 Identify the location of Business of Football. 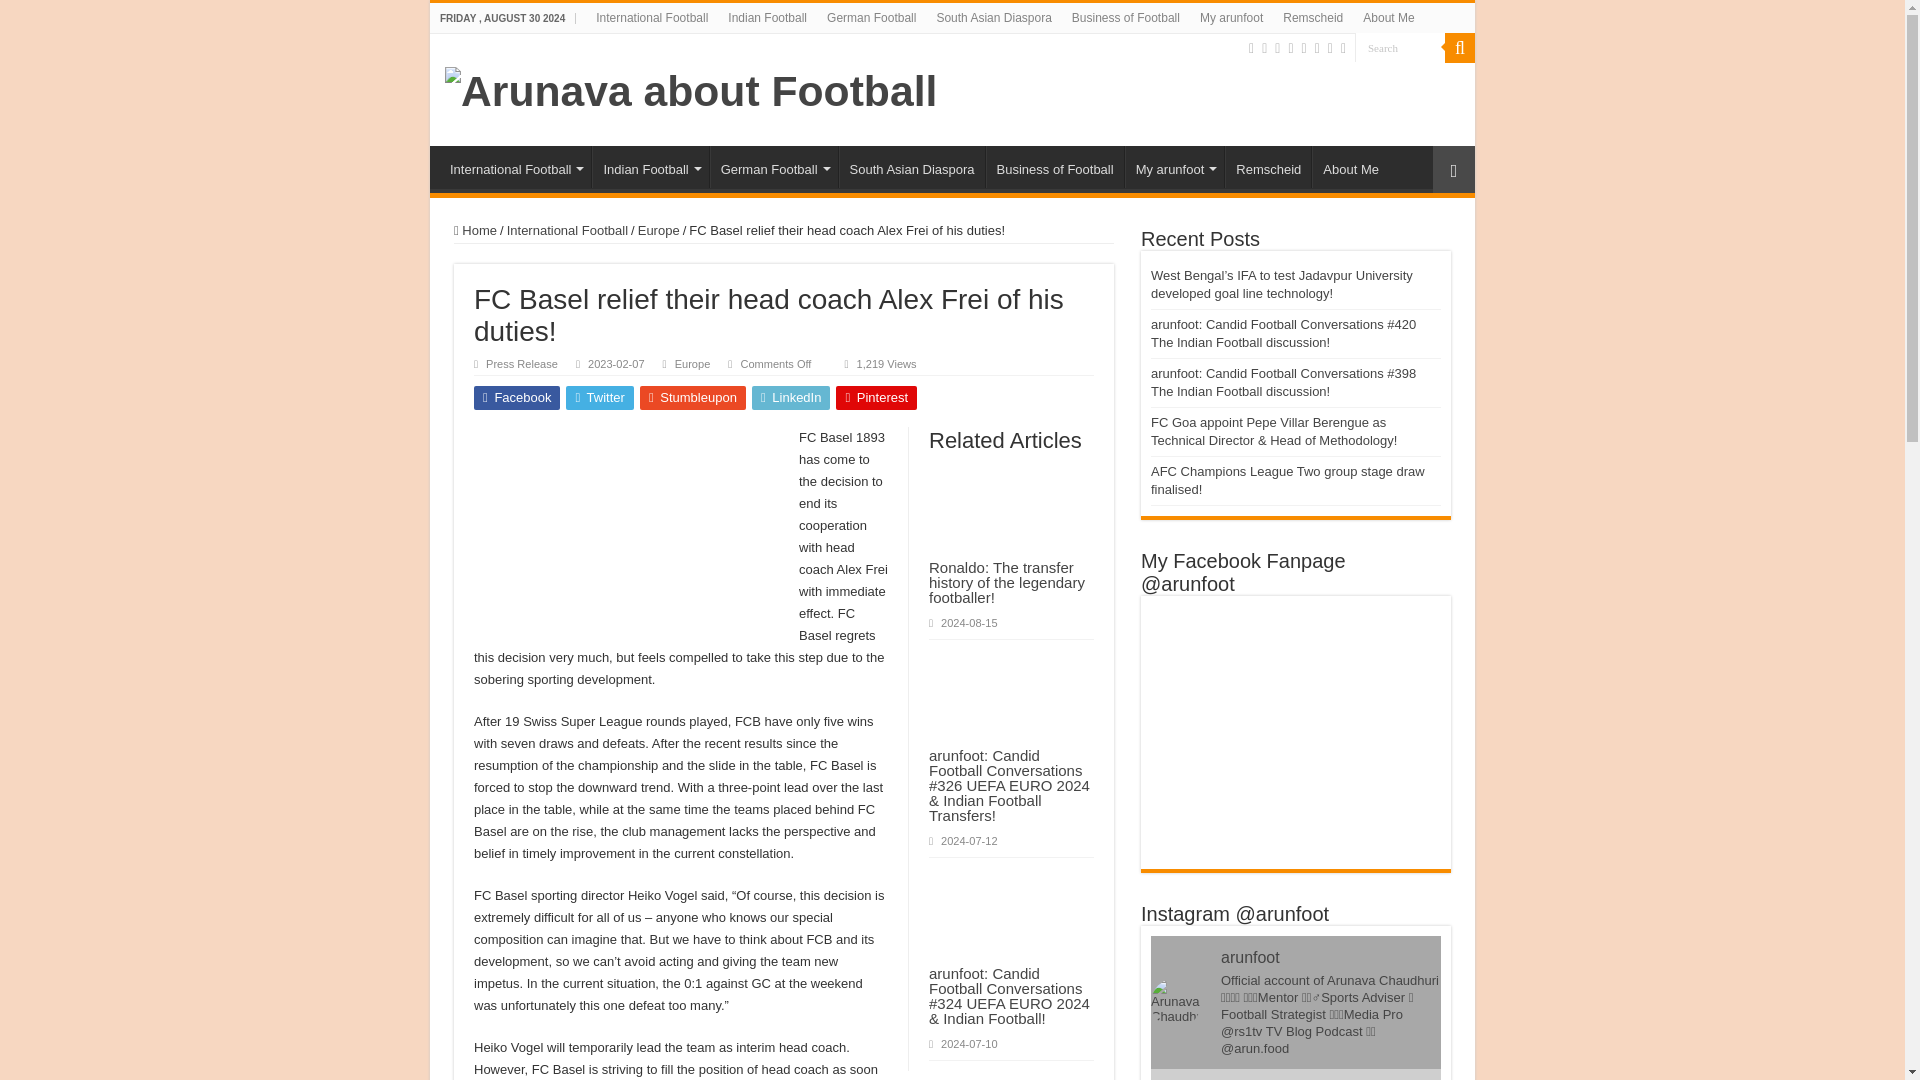
(1126, 18).